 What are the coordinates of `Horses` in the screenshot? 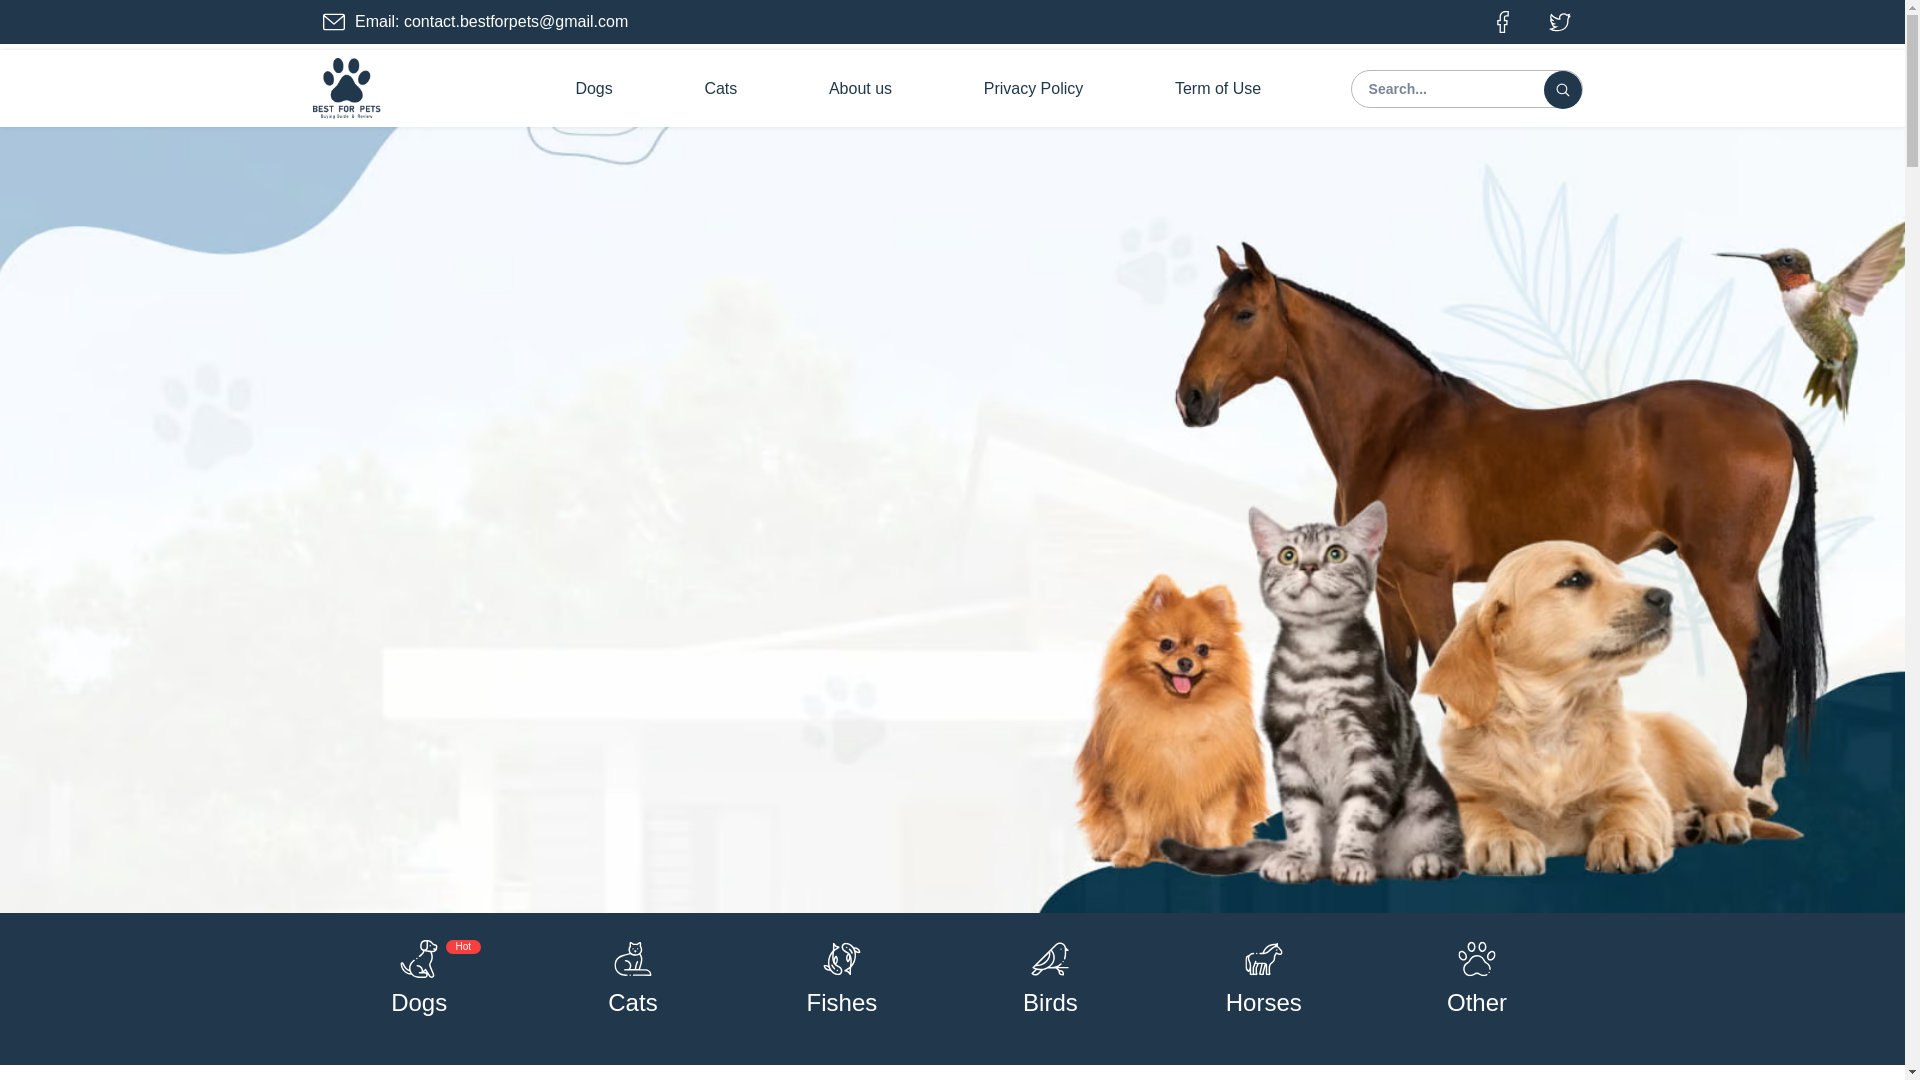 It's located at (1264, 1002).